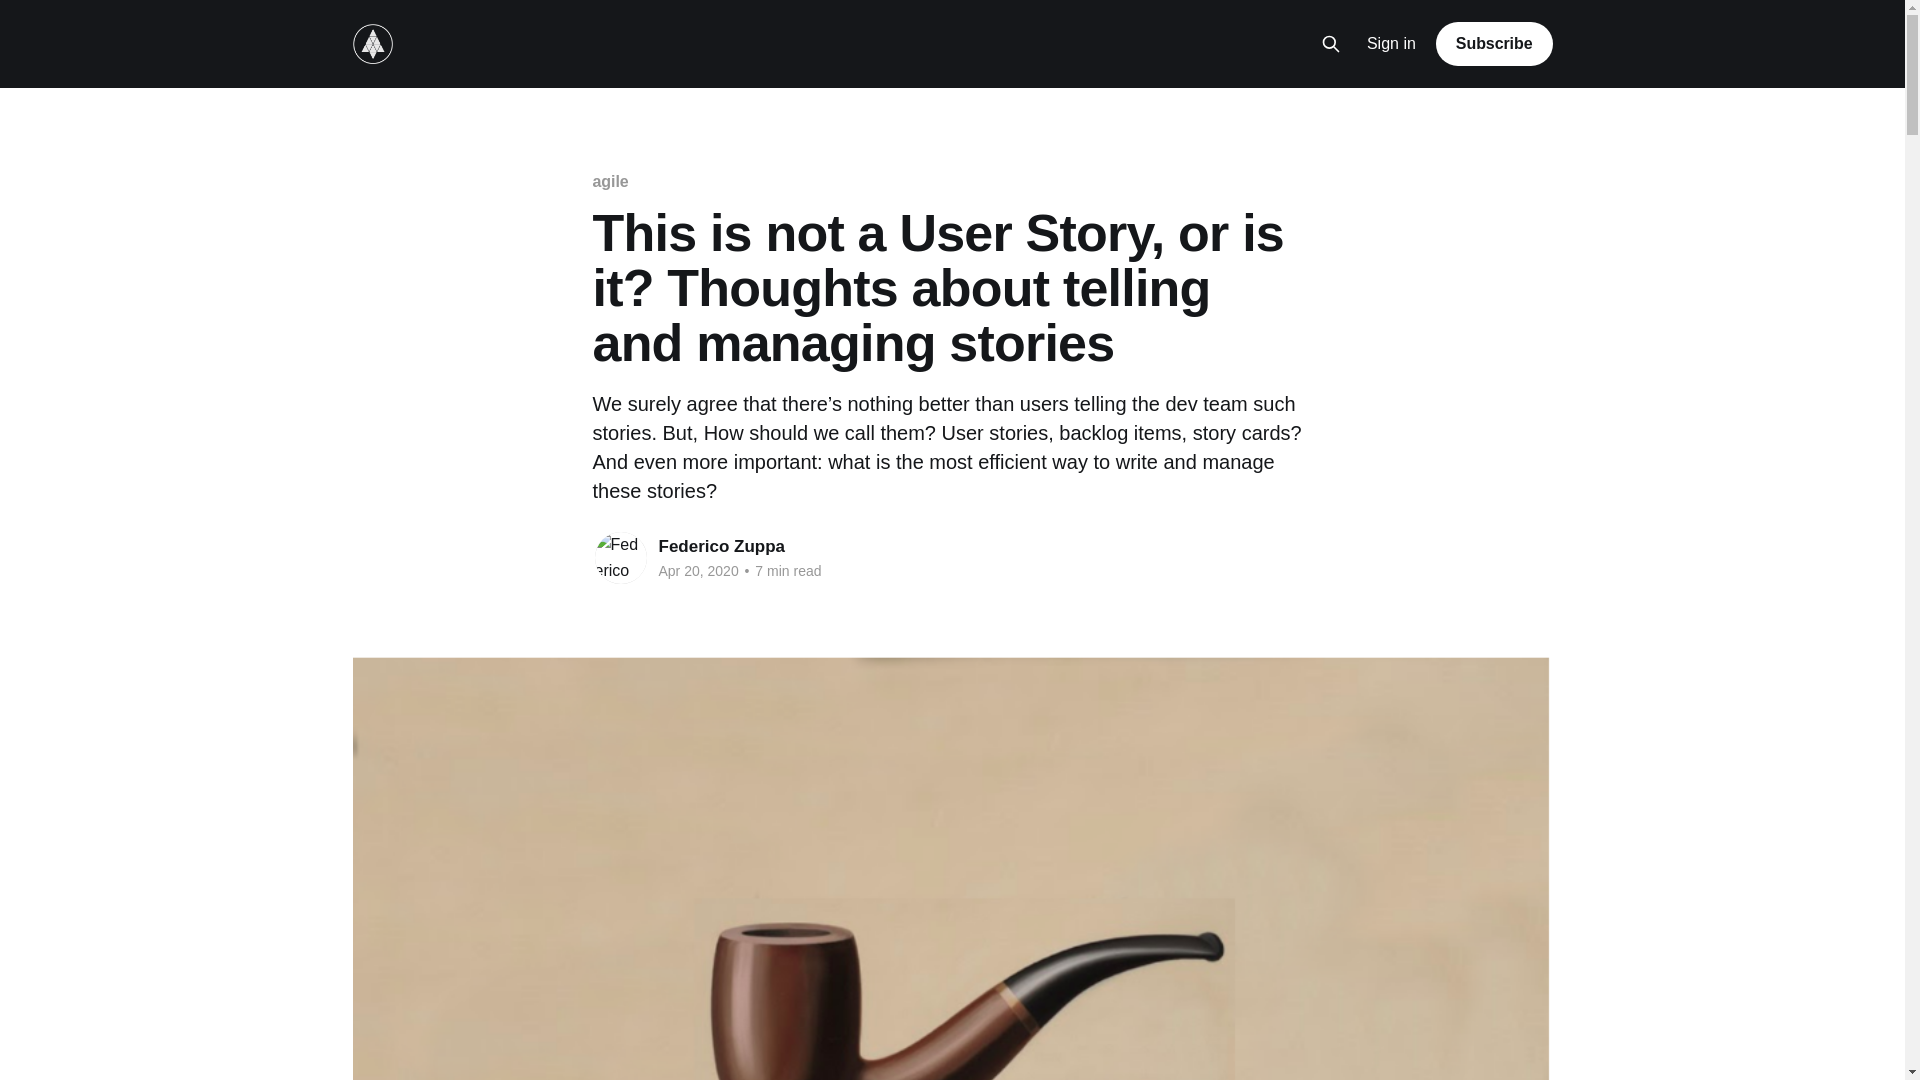  Describe the element at coordinates (1392, 44) in the screenshot. I see `Sign in` at that location.